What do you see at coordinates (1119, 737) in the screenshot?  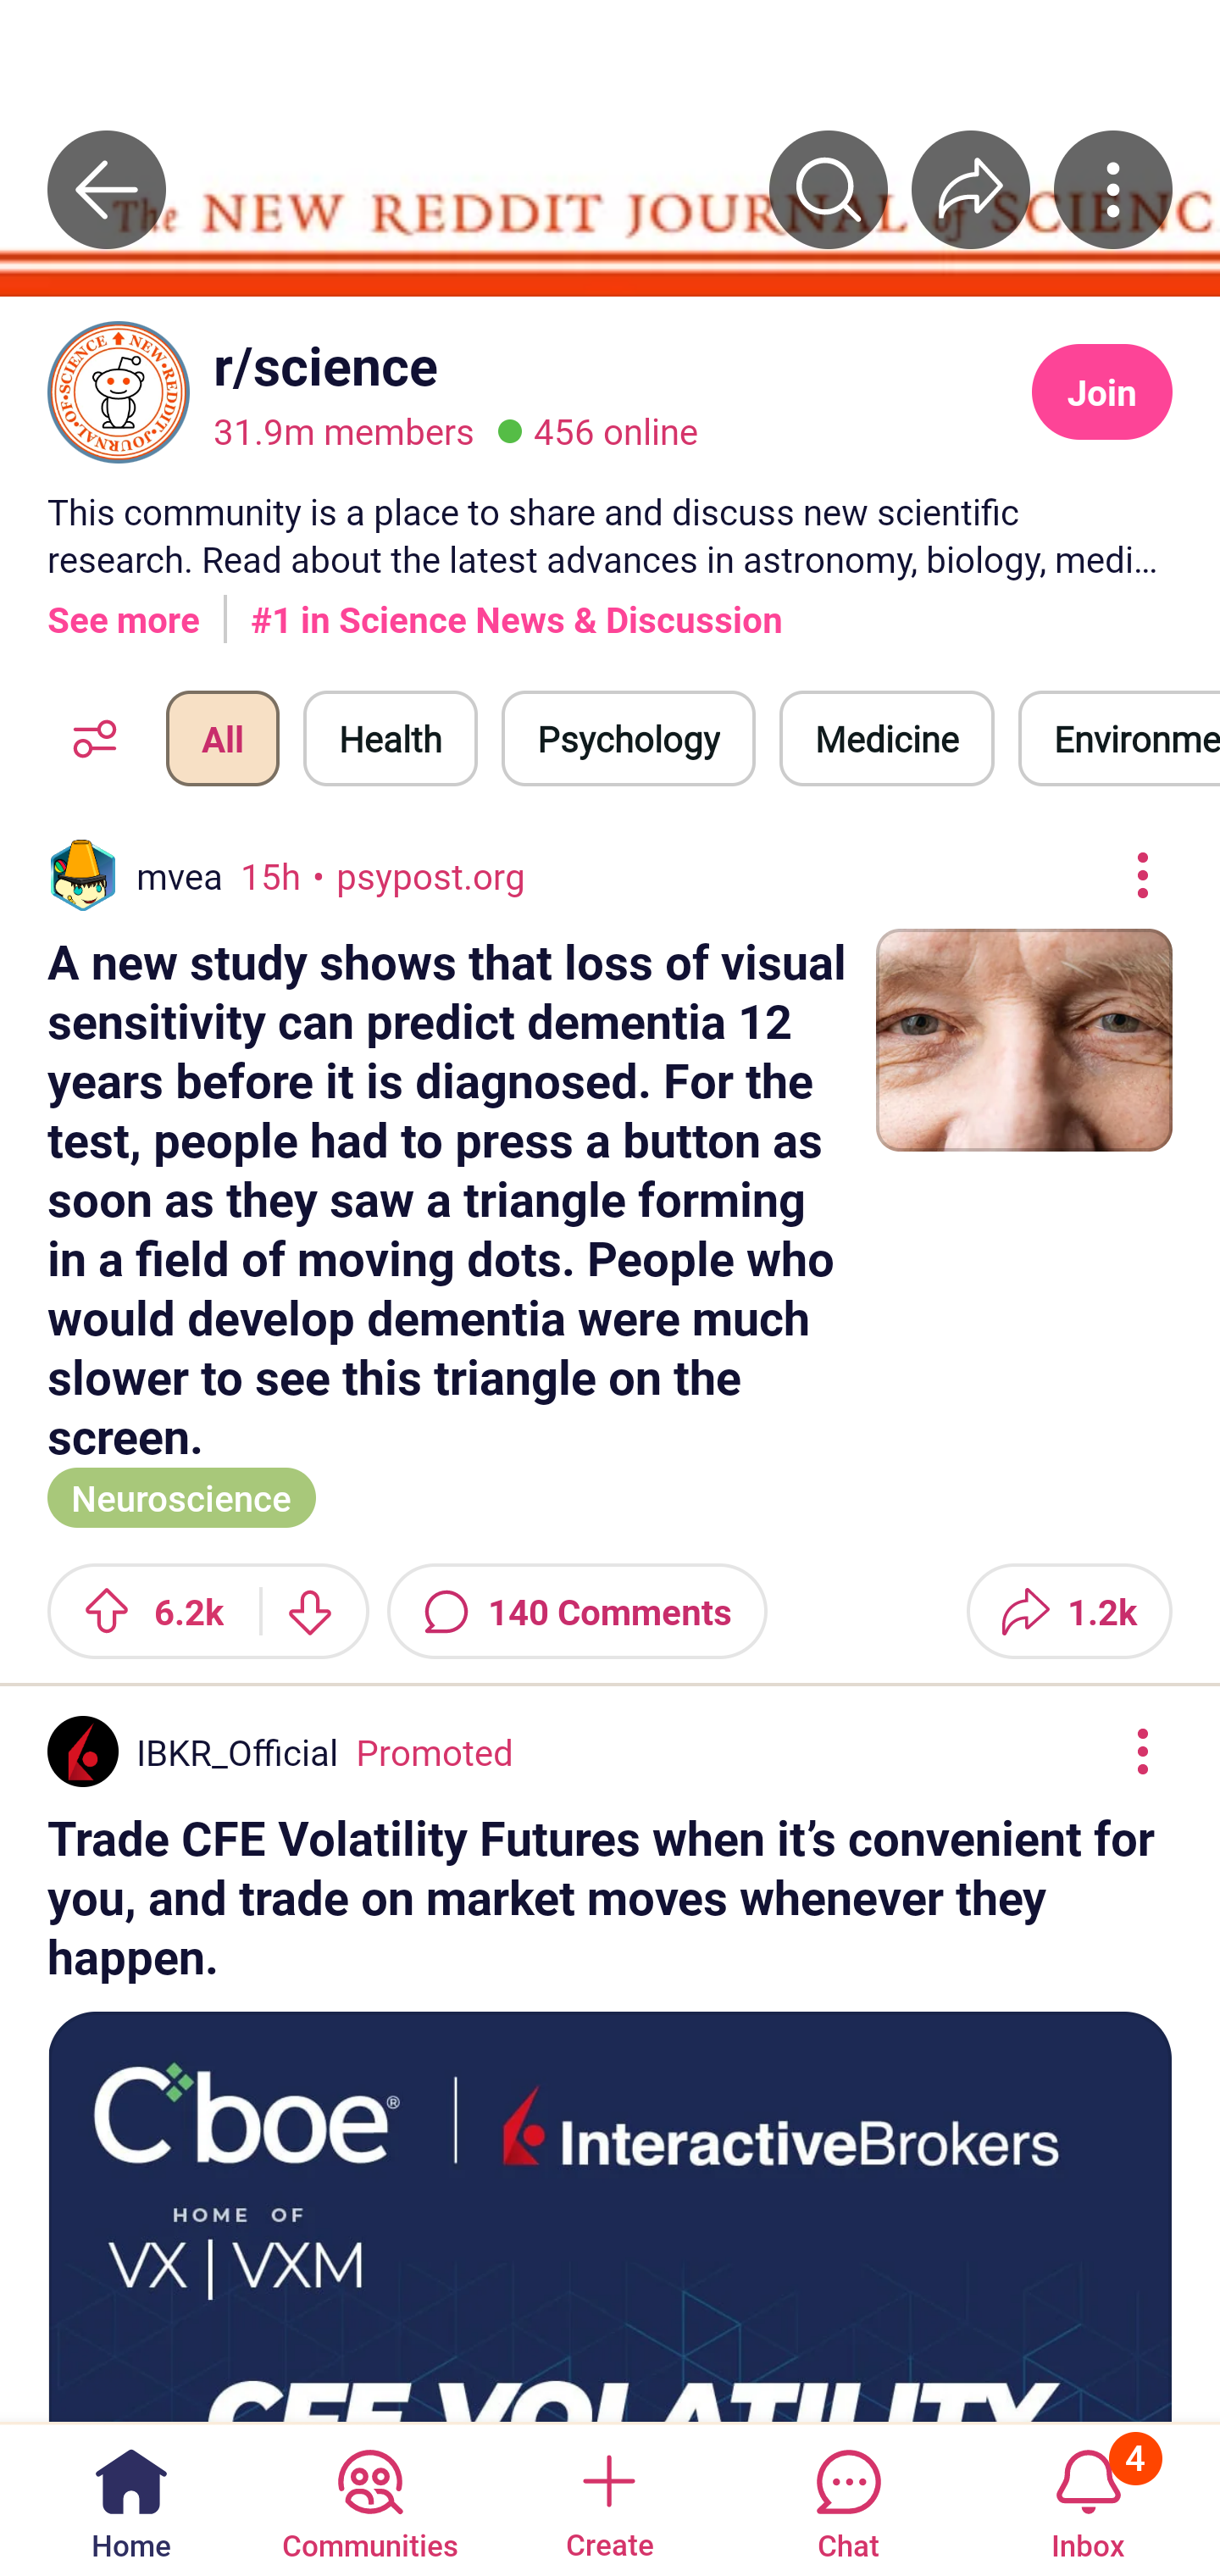 I see `Environment` at bounding box center [1119, 737].